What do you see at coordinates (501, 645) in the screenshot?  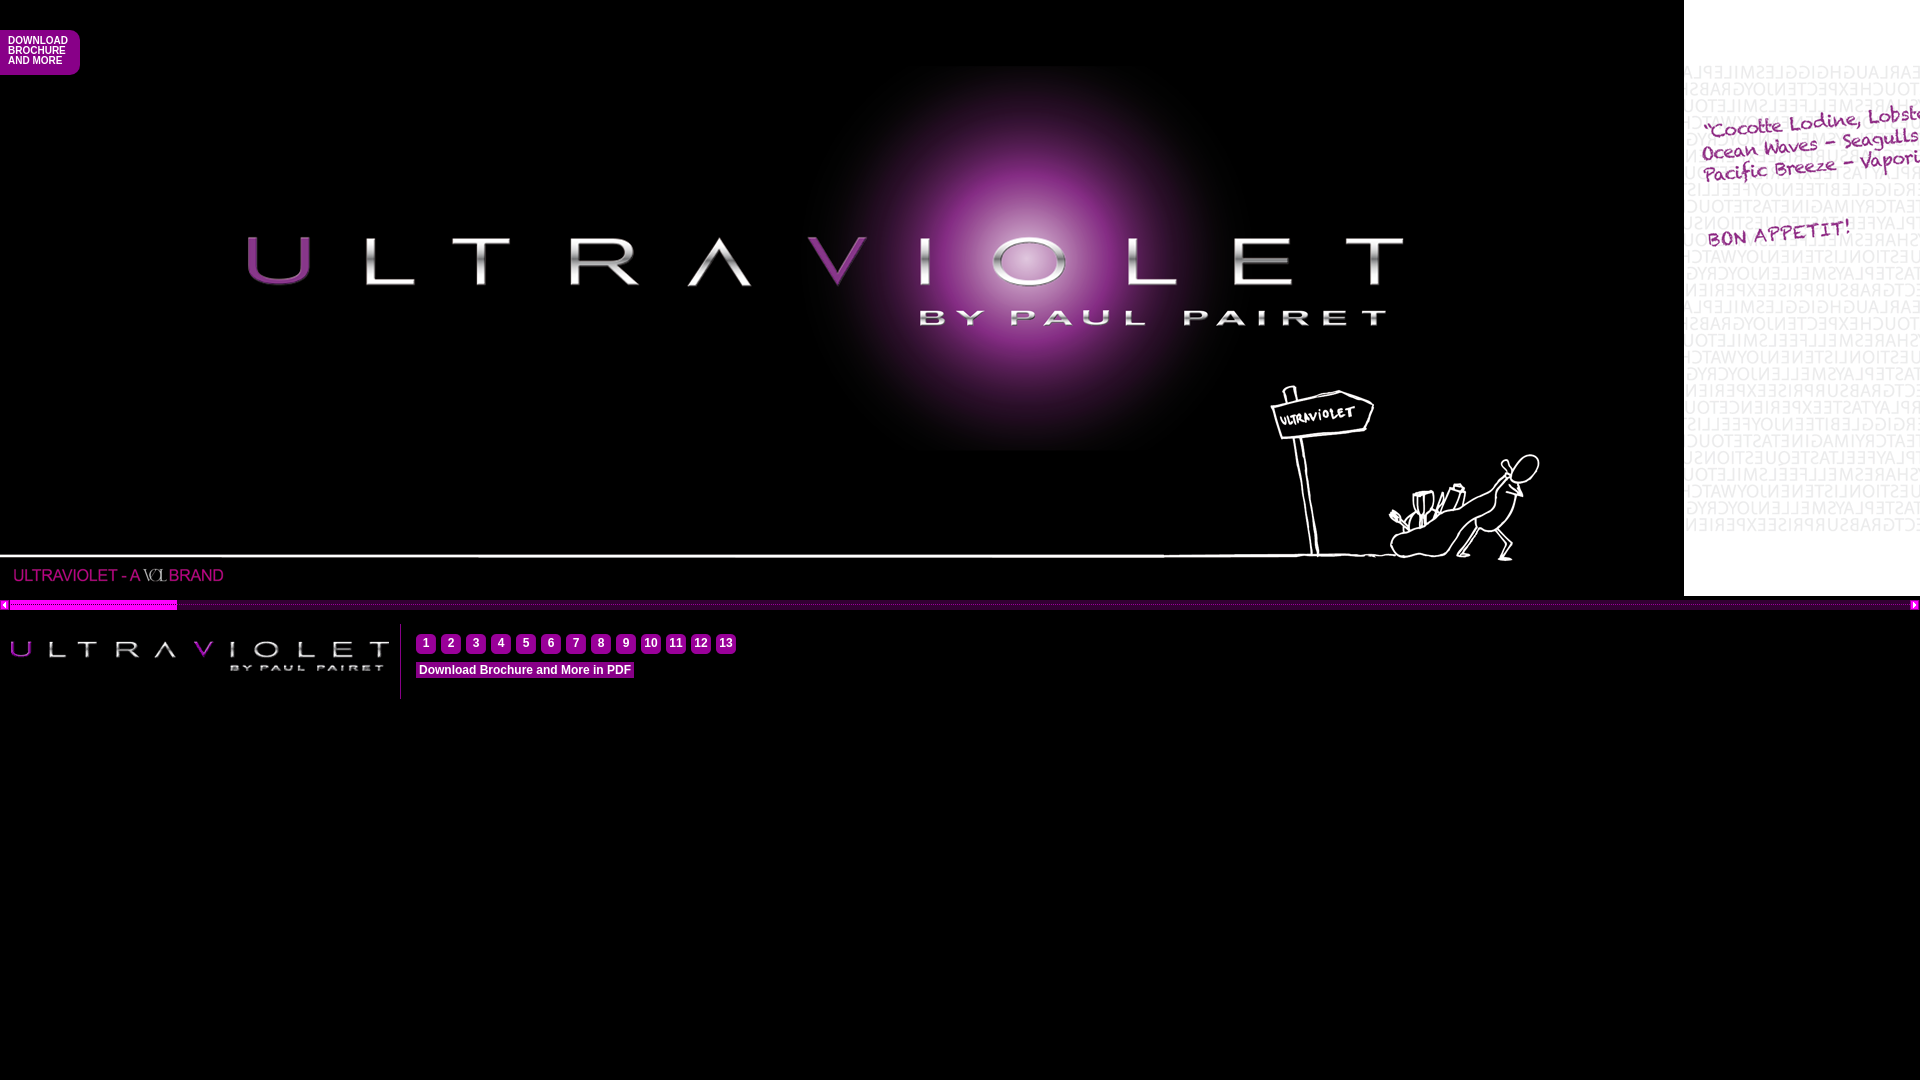 I see `4` at bounding box center [501, 645].